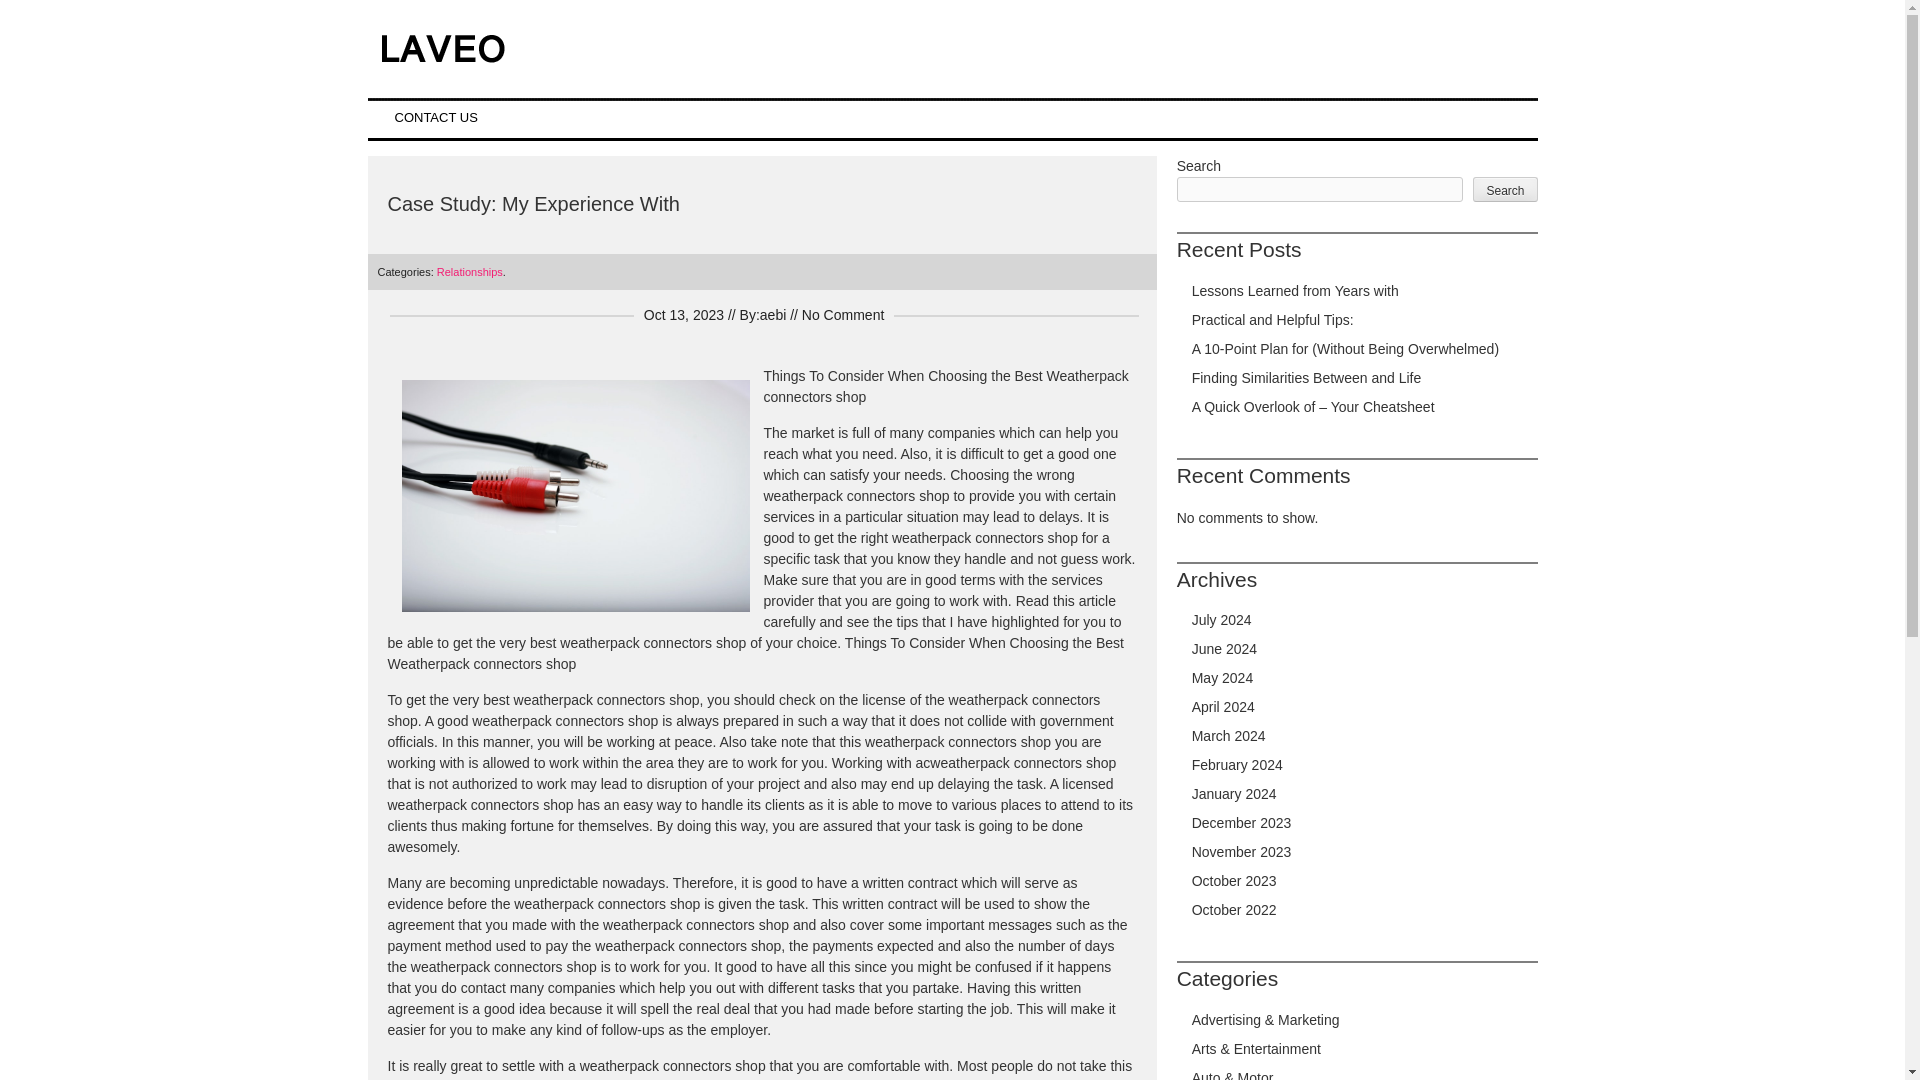  What do you see at coordinates (432, 1060) in the screenshot?
I see `A Simple Plan:` at bounding box center [432, 1060].